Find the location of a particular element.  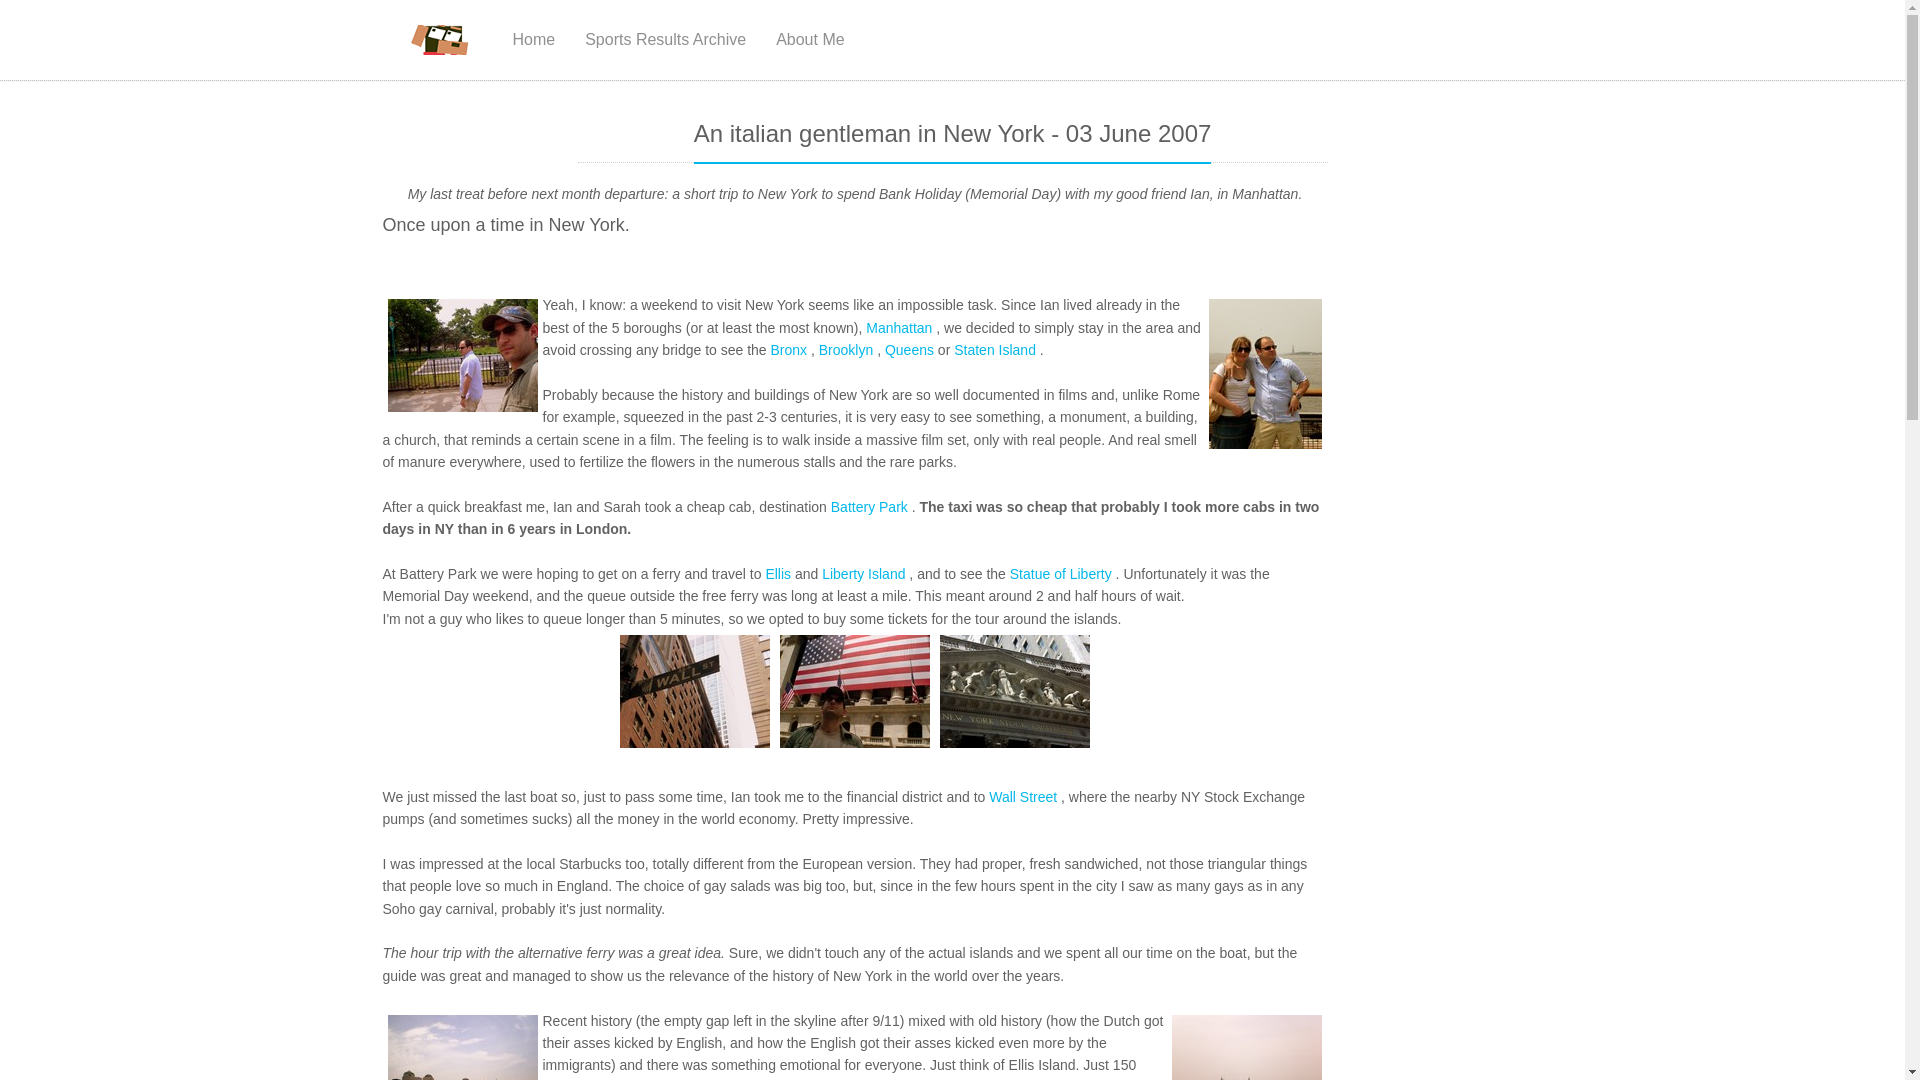

Financial District is located at coordinates (854, 692).